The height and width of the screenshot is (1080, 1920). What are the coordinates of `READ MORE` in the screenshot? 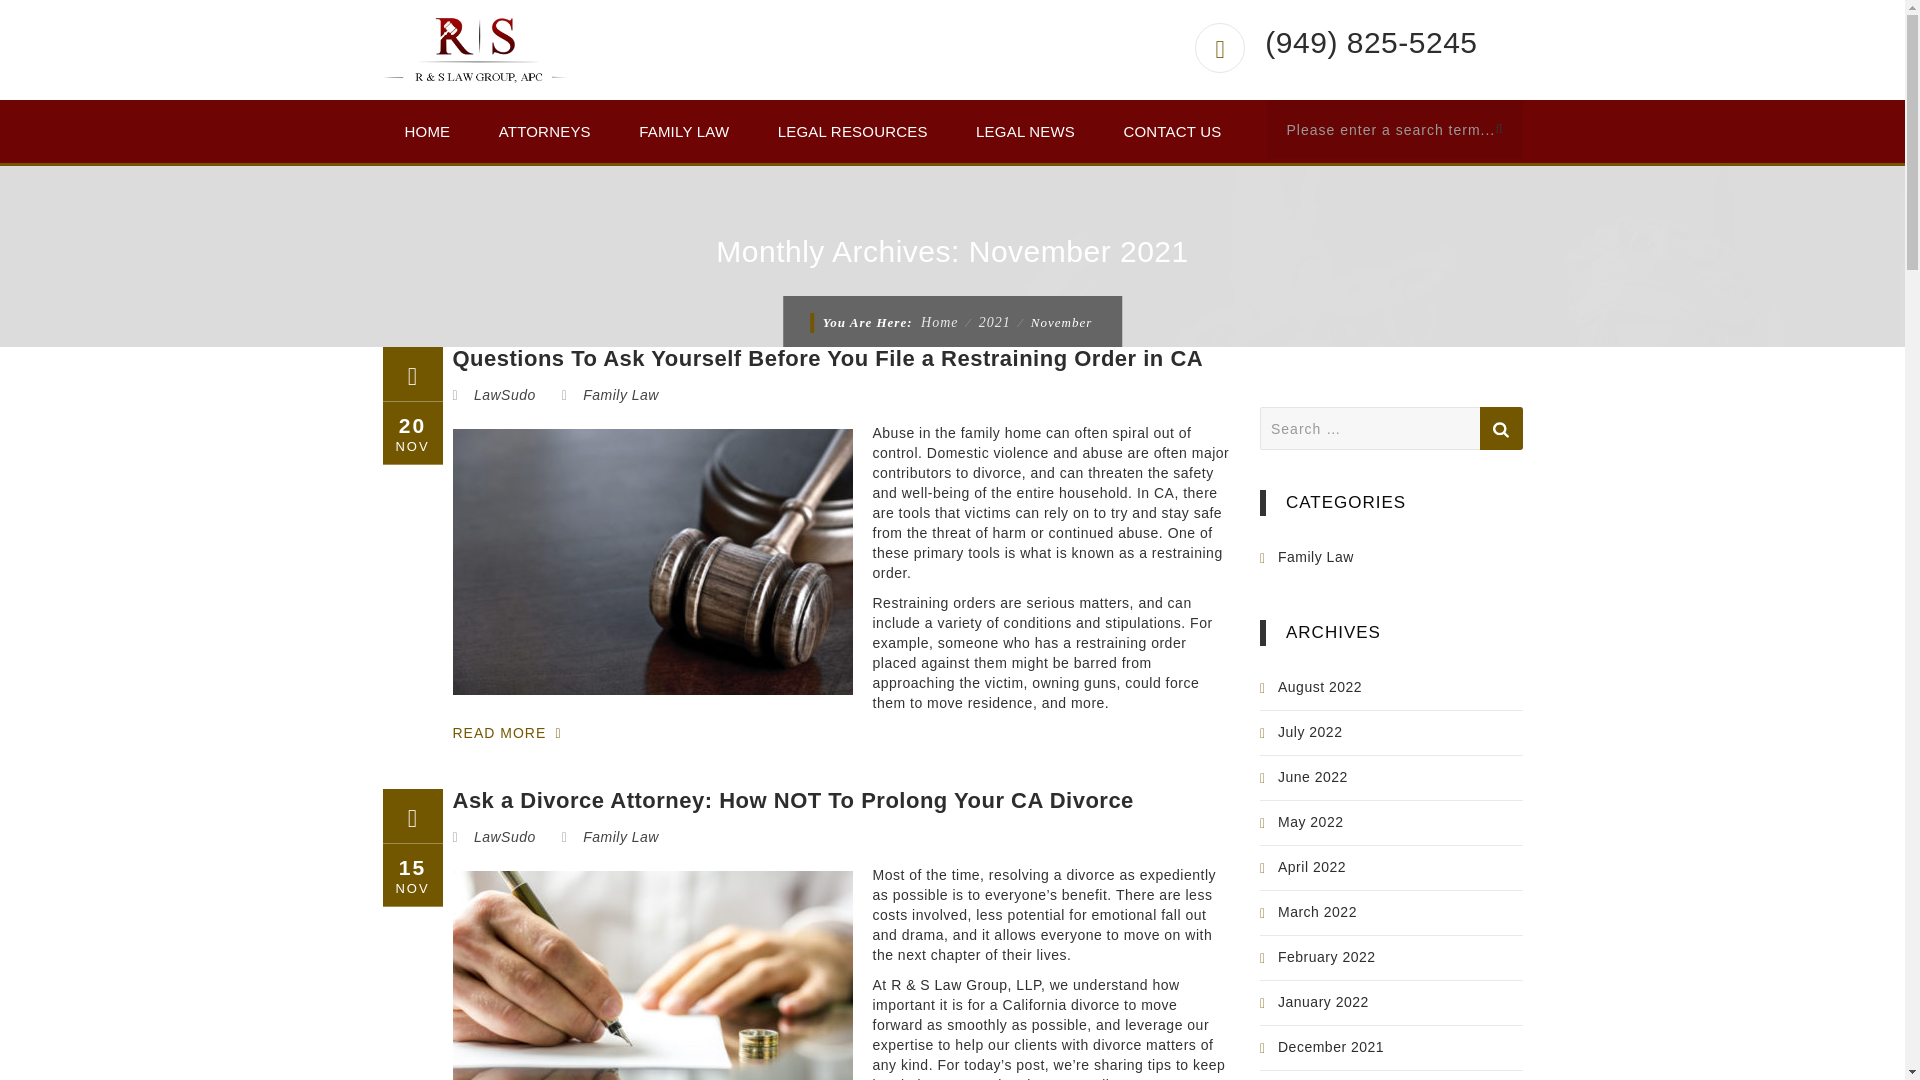 It's located at (519, 734).